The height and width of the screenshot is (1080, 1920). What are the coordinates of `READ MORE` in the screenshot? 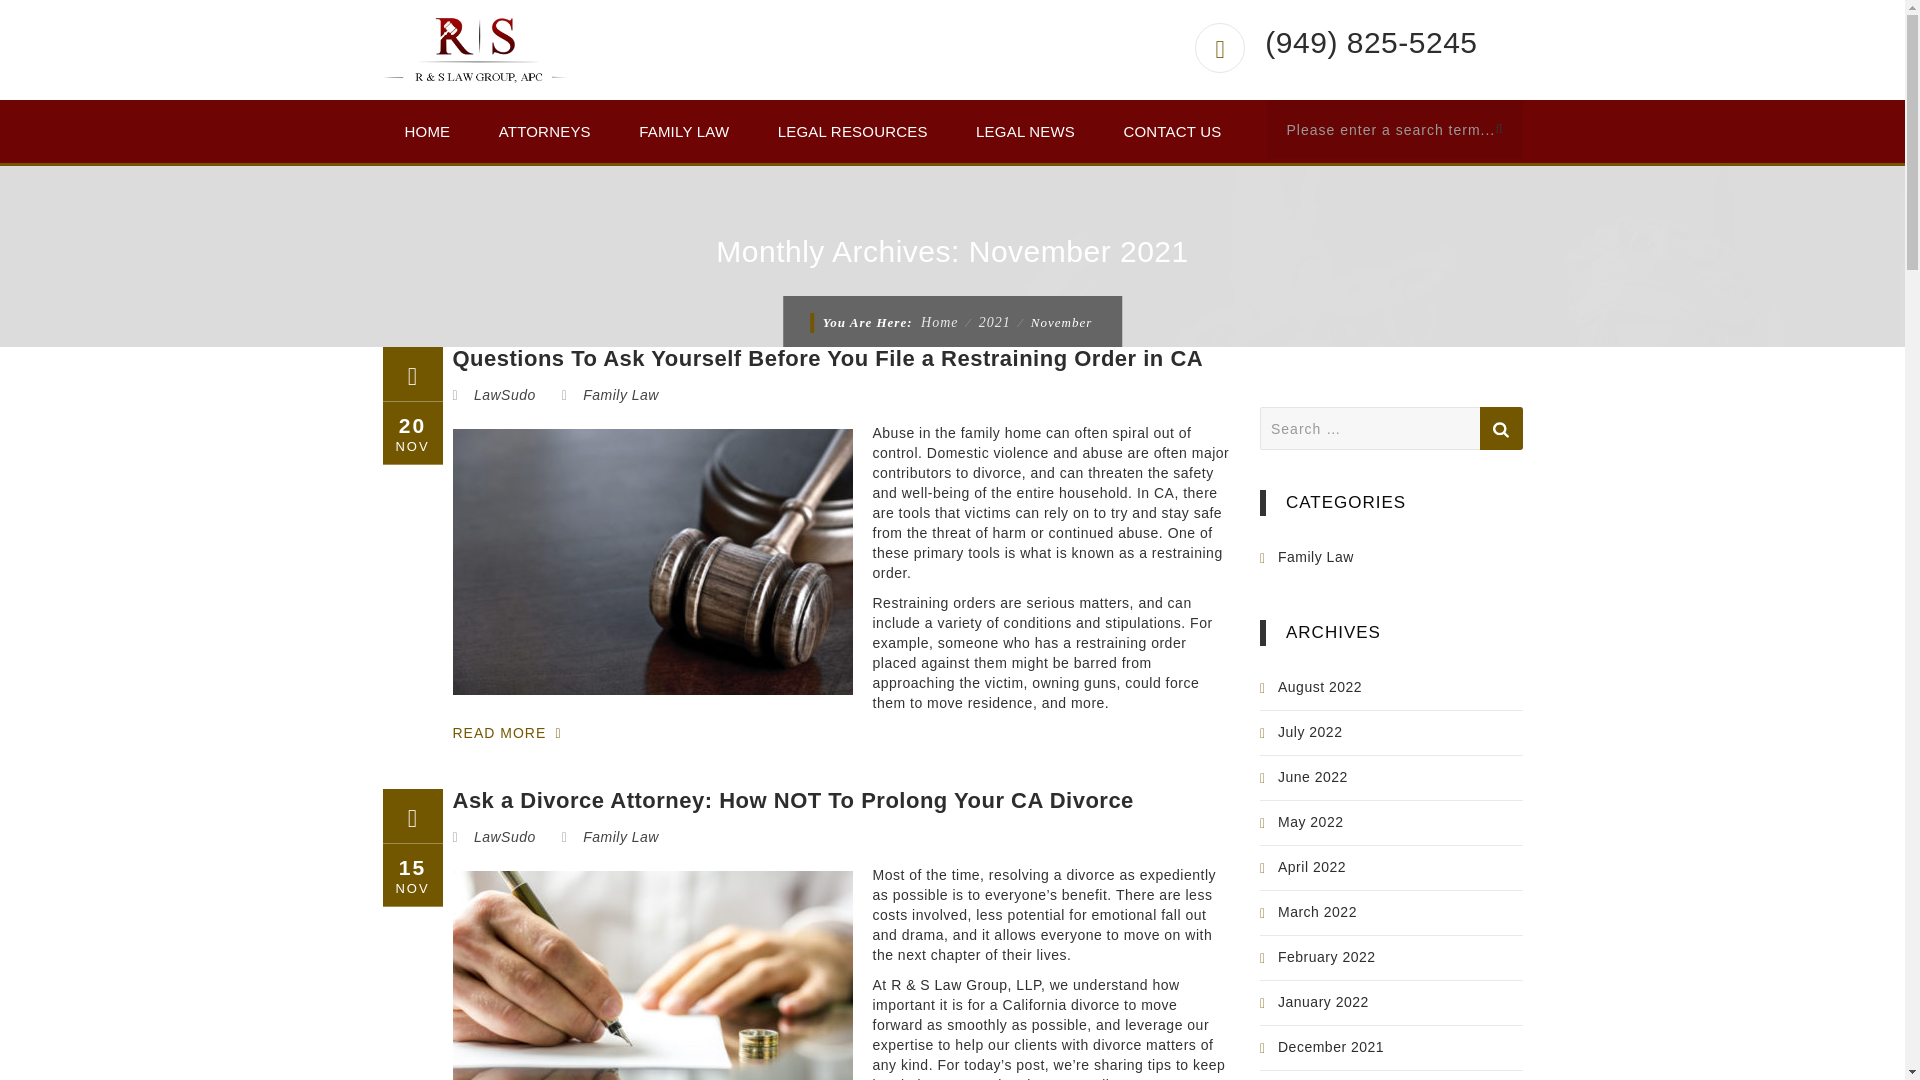 It's located at (519, 734).